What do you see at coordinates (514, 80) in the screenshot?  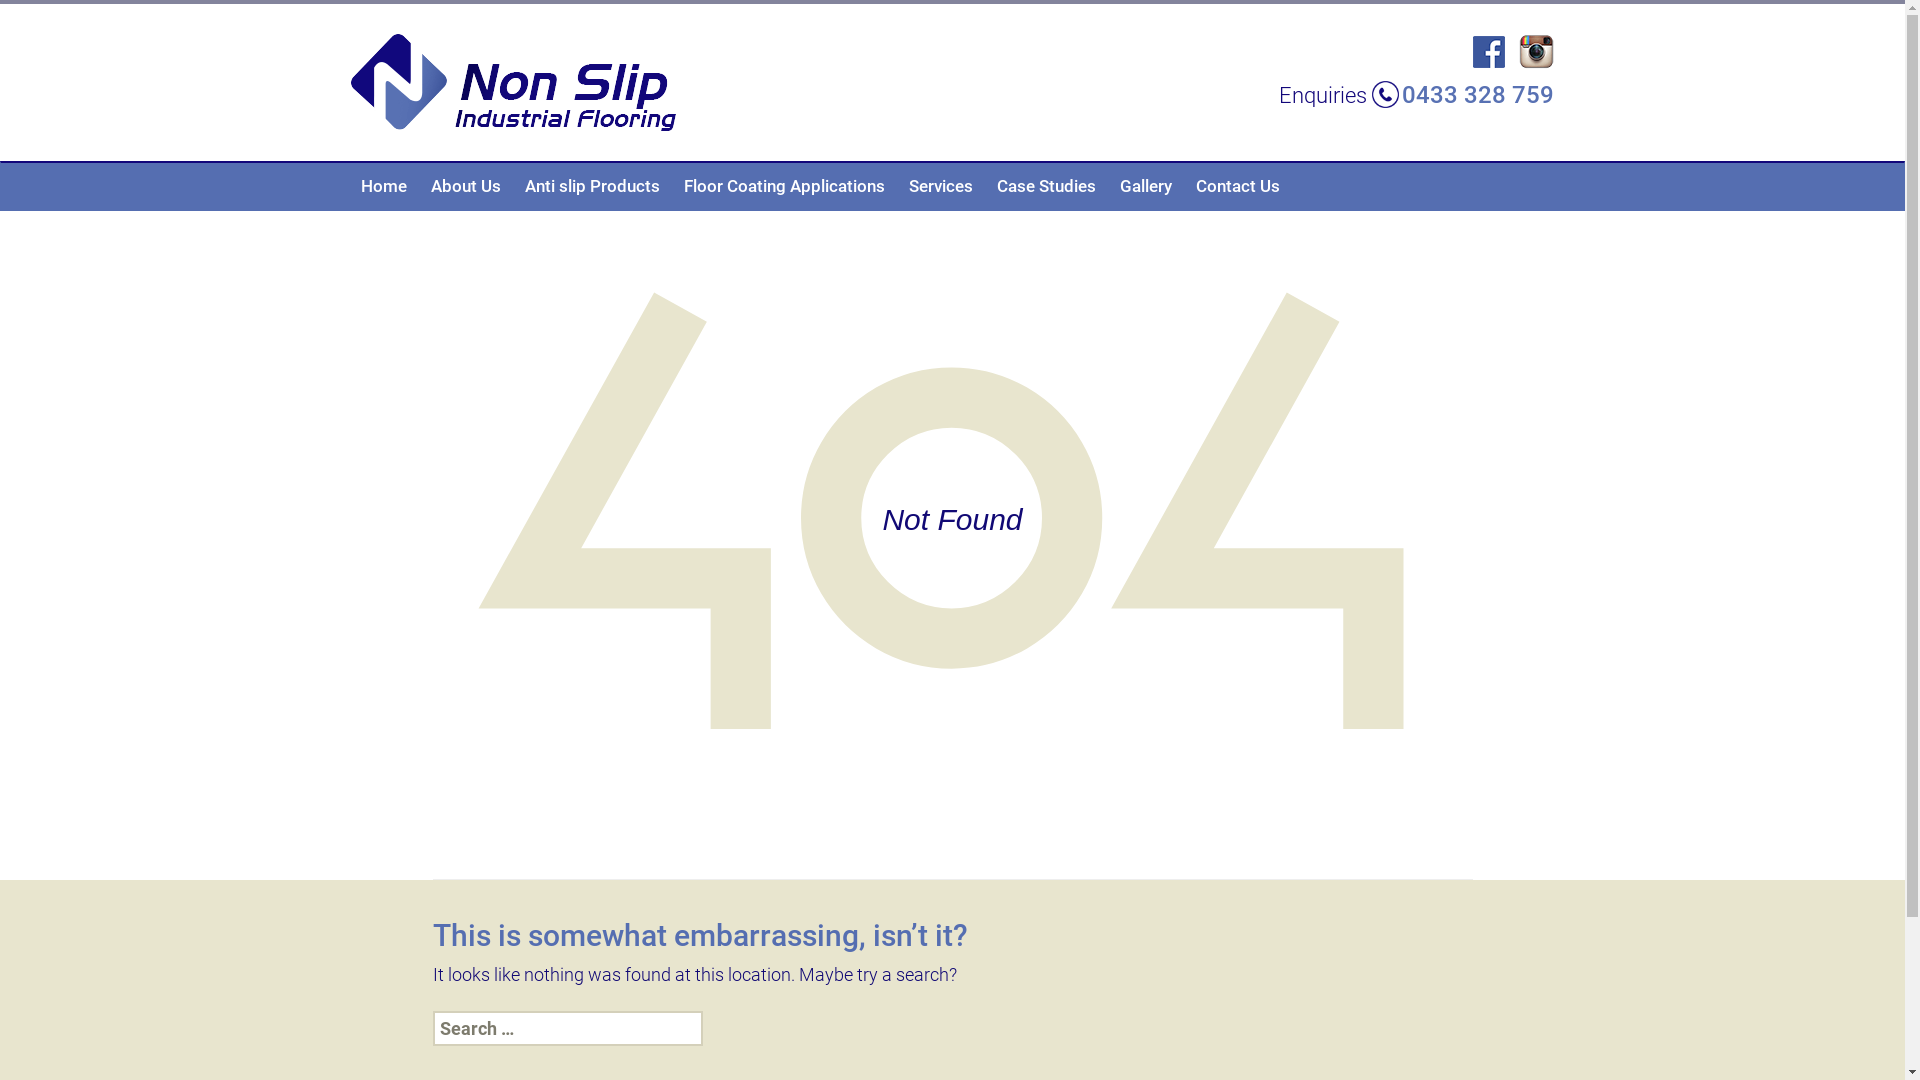 I see `Non Slip Industrial Flooring` at bounding box center [514, 80].